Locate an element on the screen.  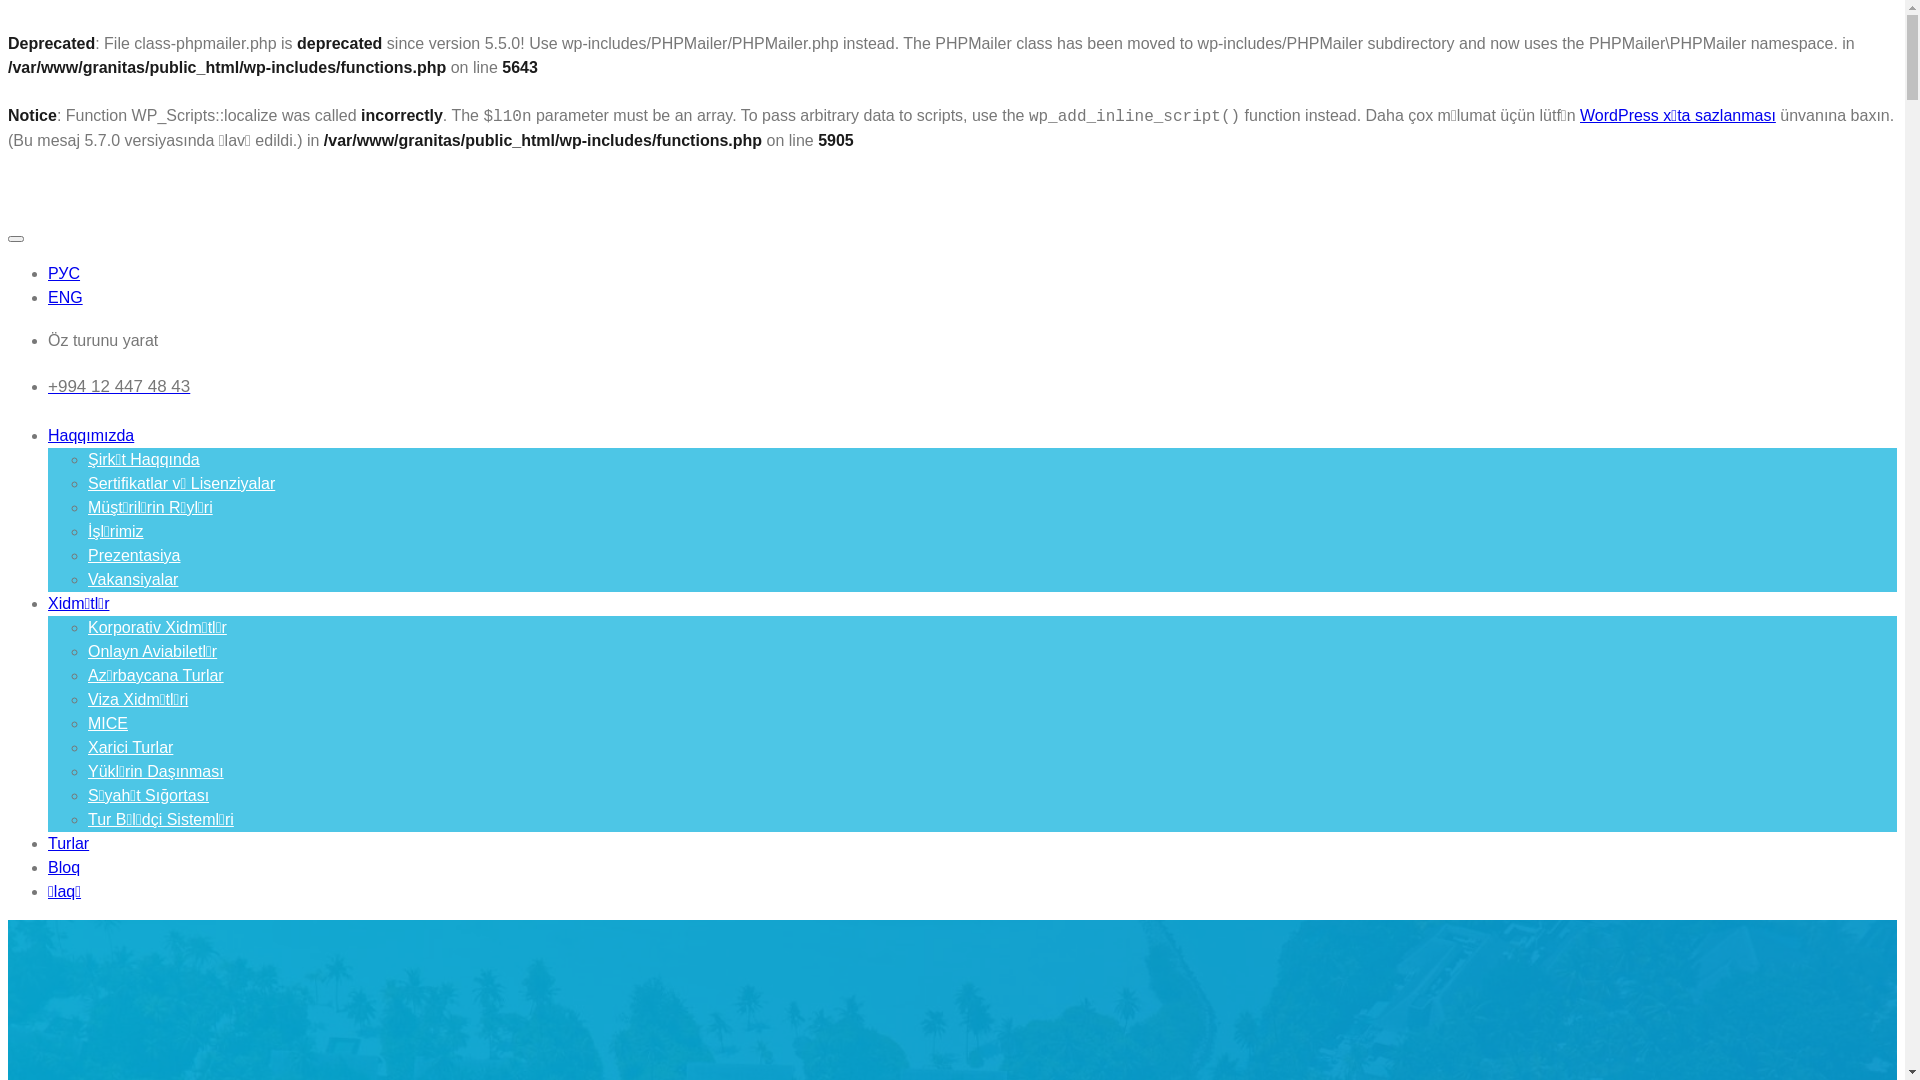
Xarici Turlar is located at coordinates (130, 748).